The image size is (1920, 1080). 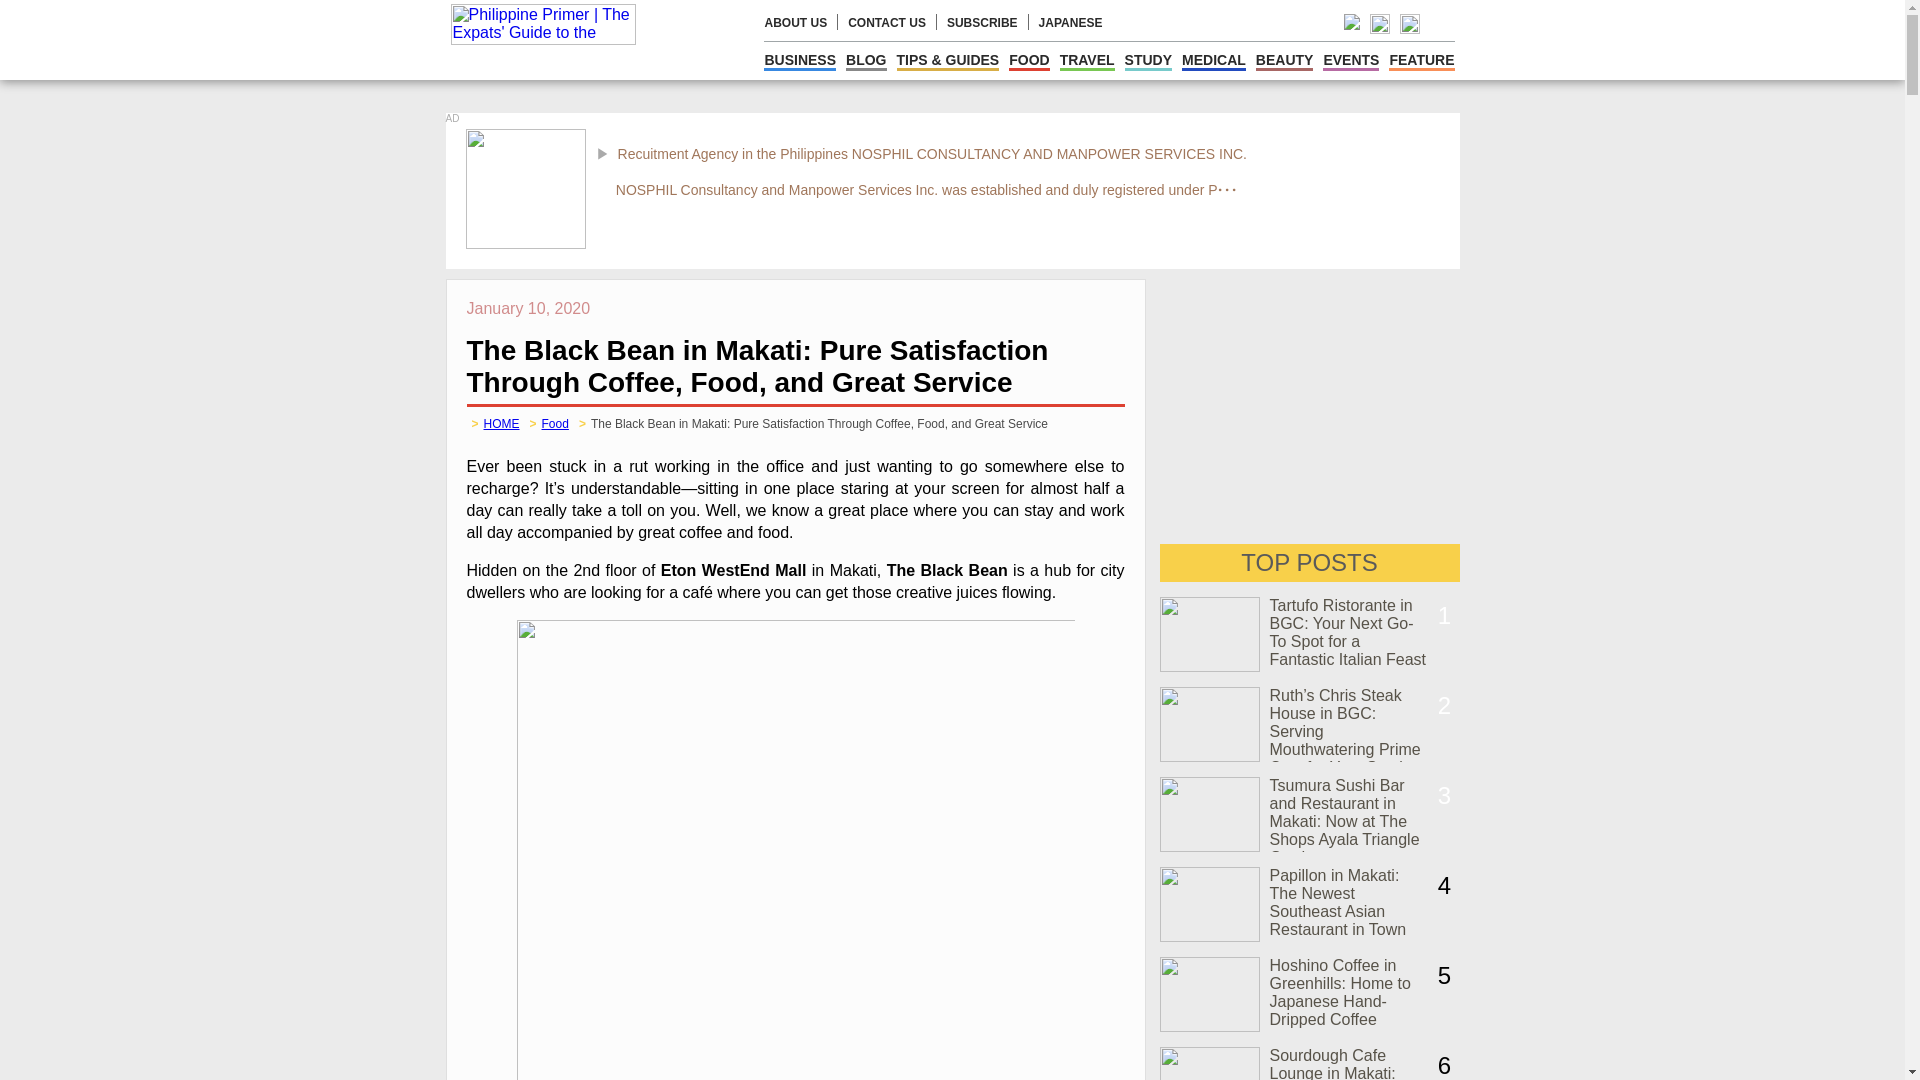 I want to click on Food, so click(x=554, y=423).